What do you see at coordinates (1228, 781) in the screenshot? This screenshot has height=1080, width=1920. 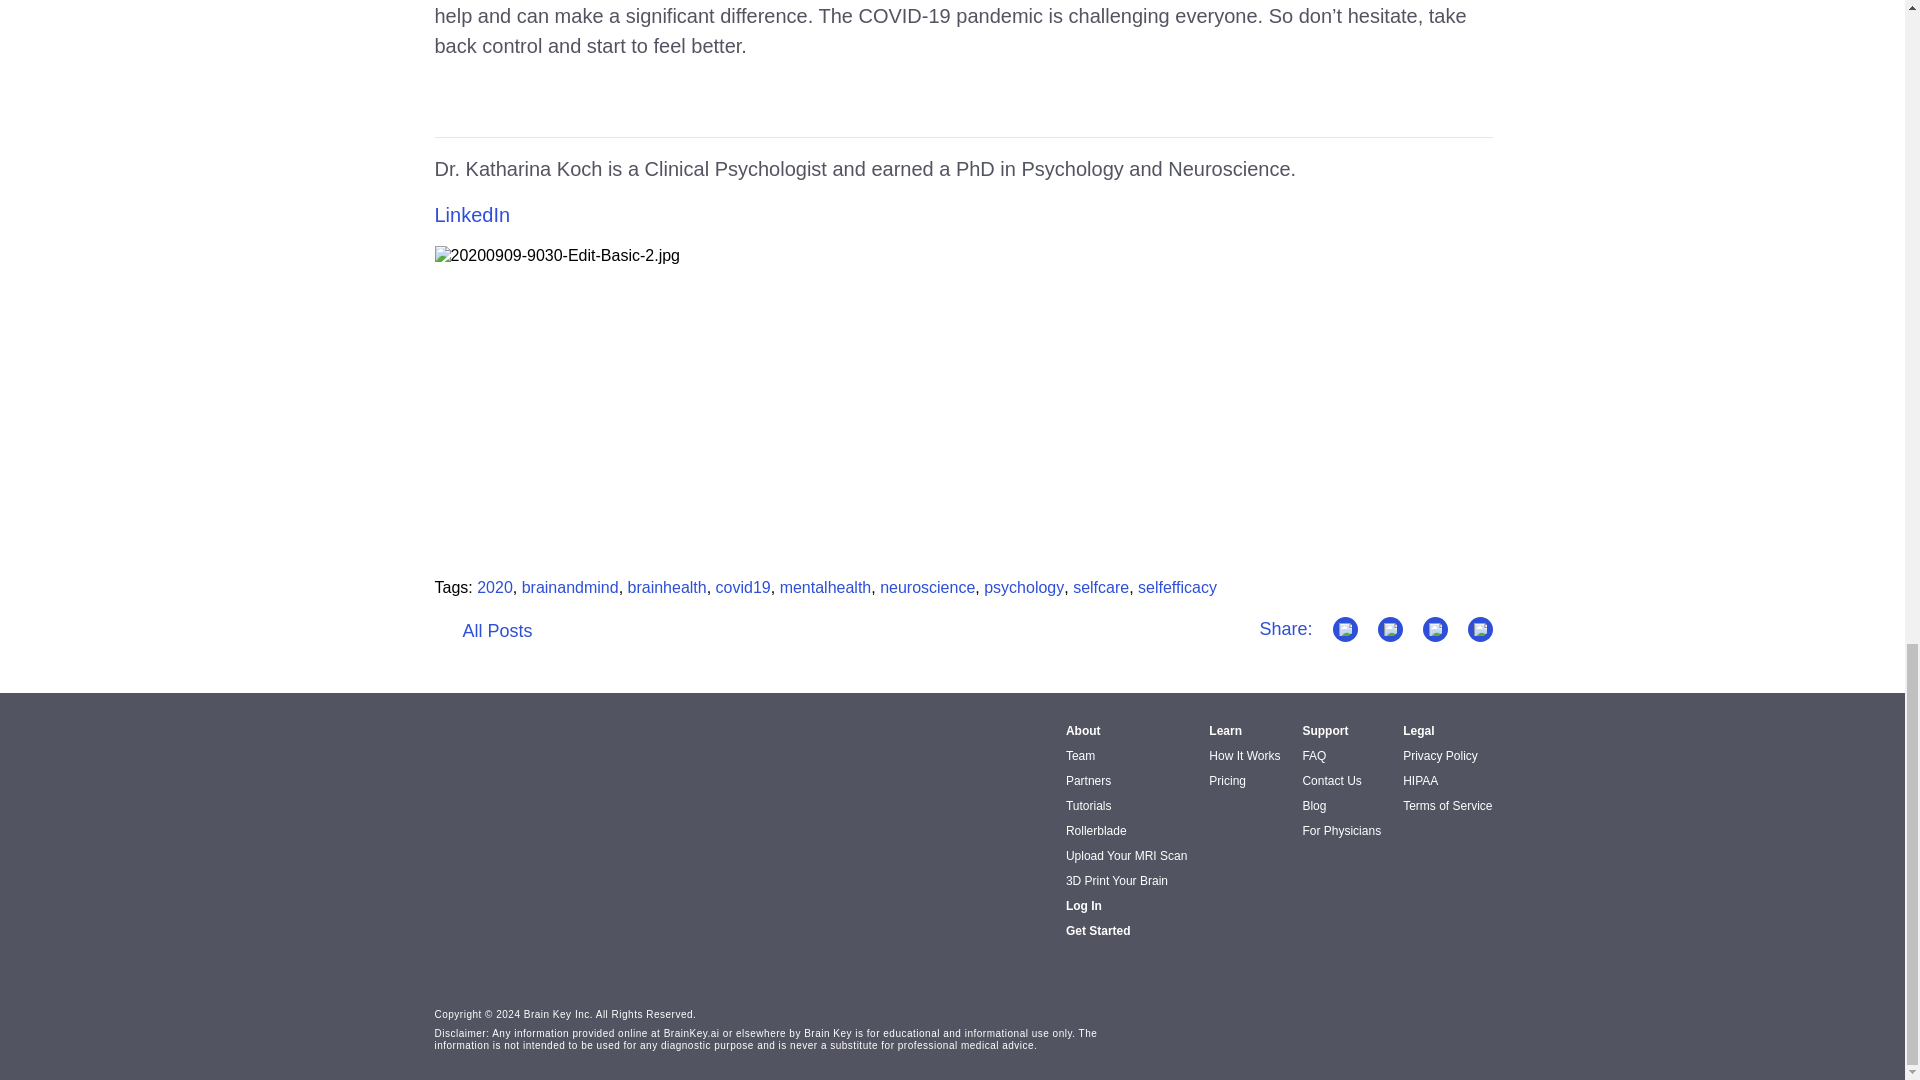 I see `Pricing` at bounding box center [1228, 781].